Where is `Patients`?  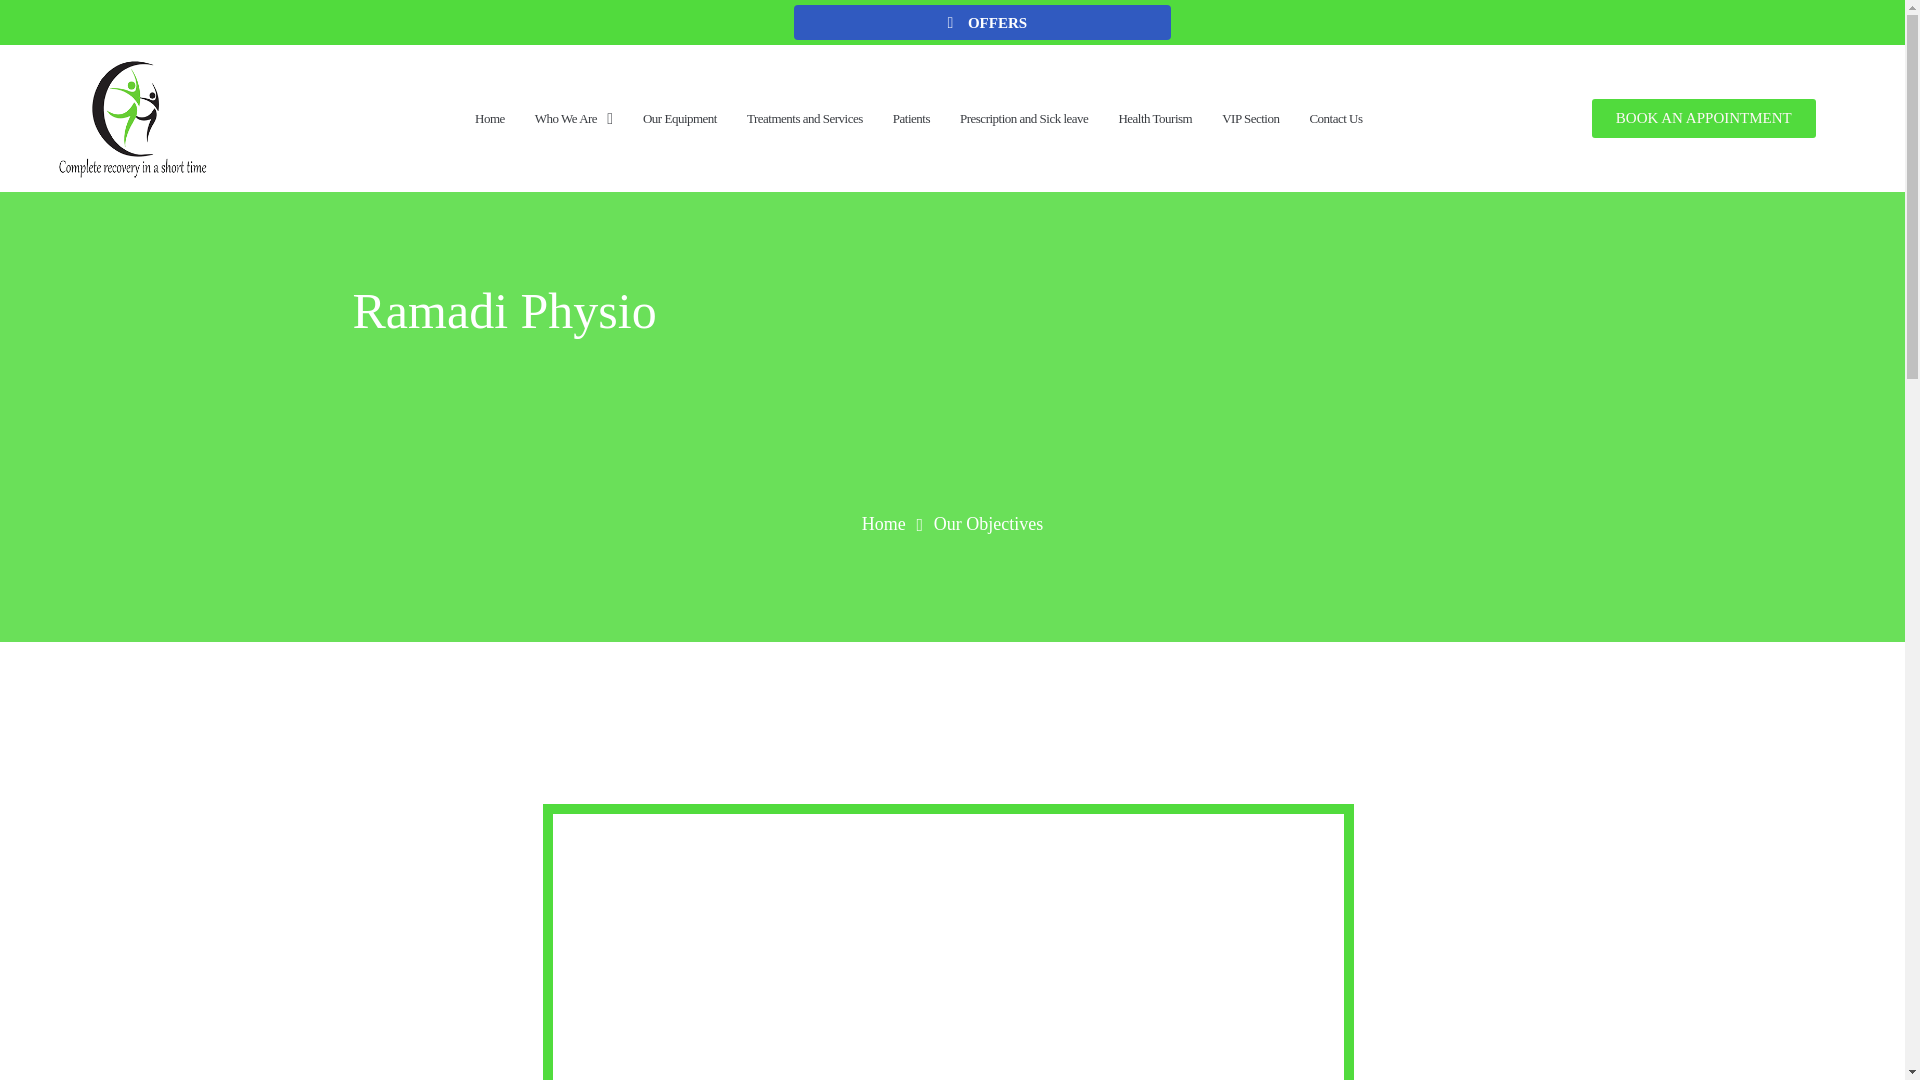
Patients is located at coordinates (910, 119).